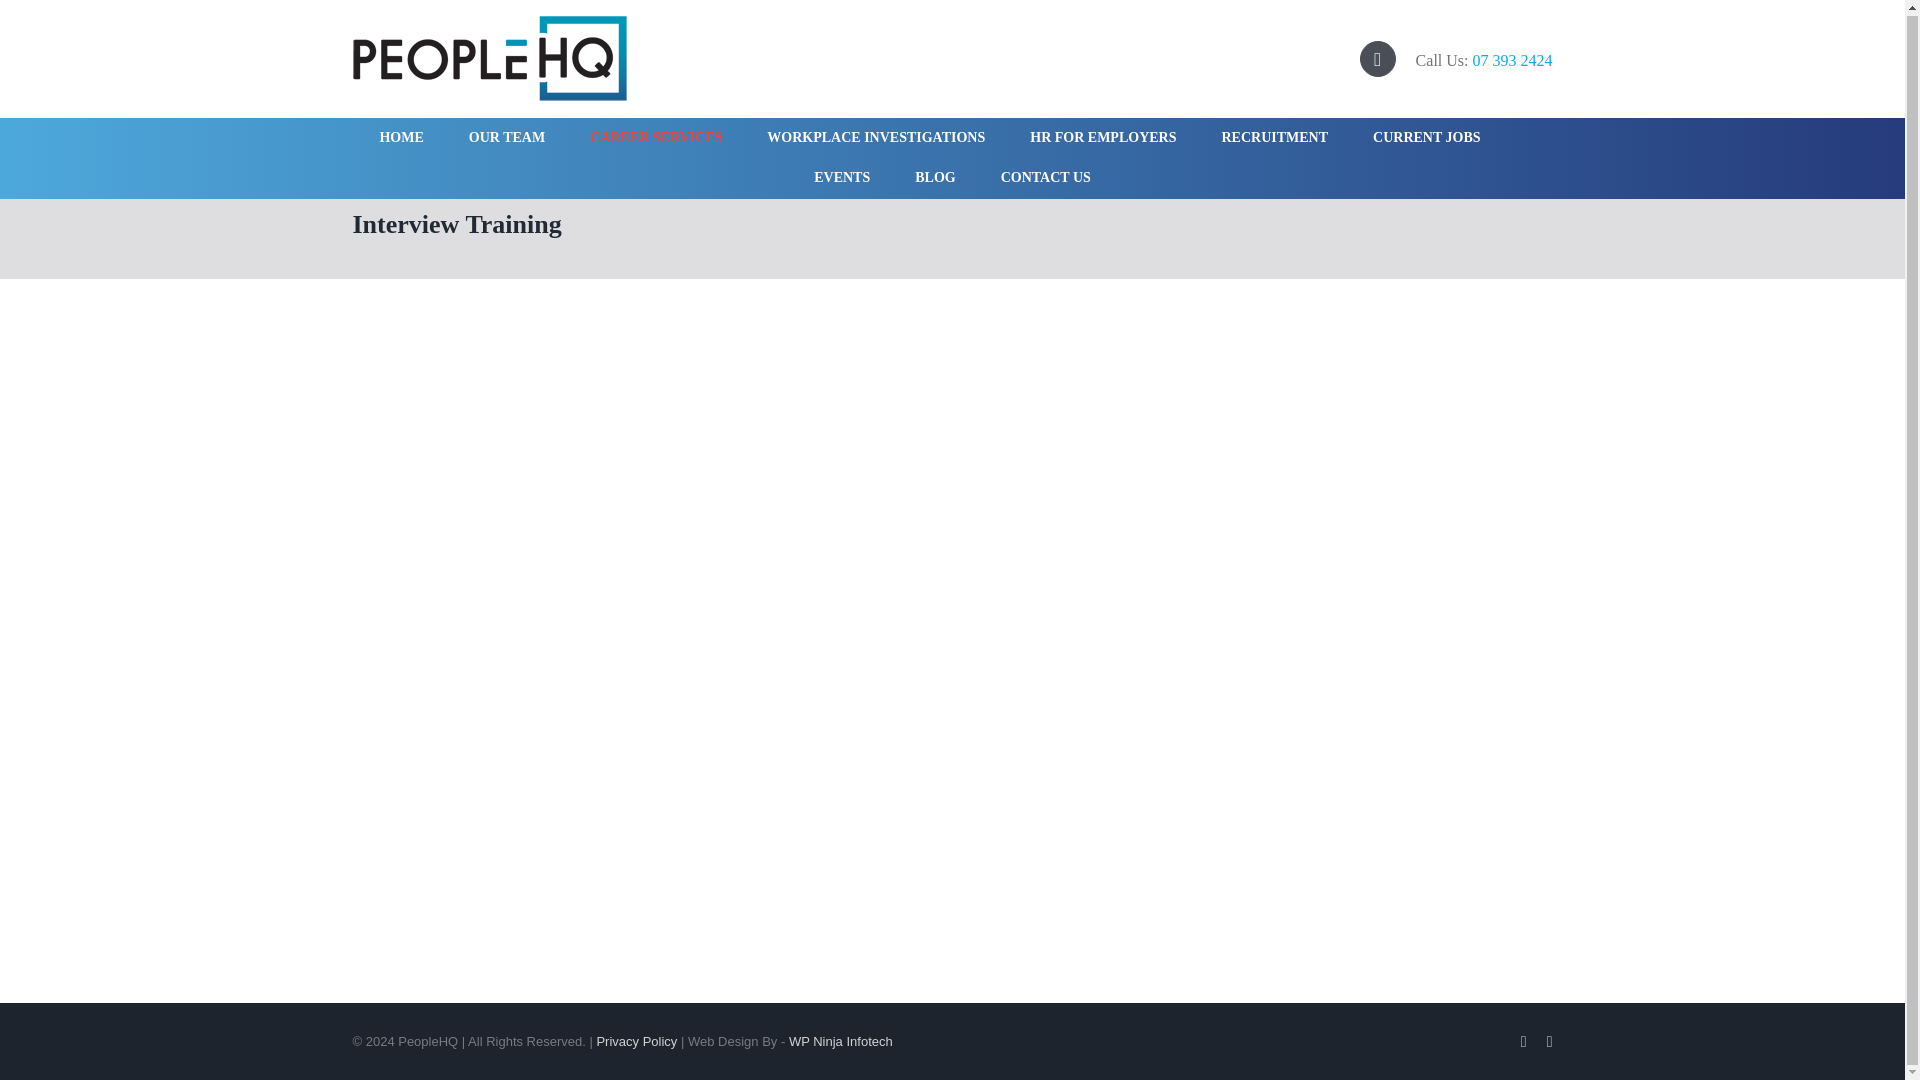 Image resolution: width=1920 pixels, height=1080 pixels. I want to click on 07 393 2424, so click(1512, 60).